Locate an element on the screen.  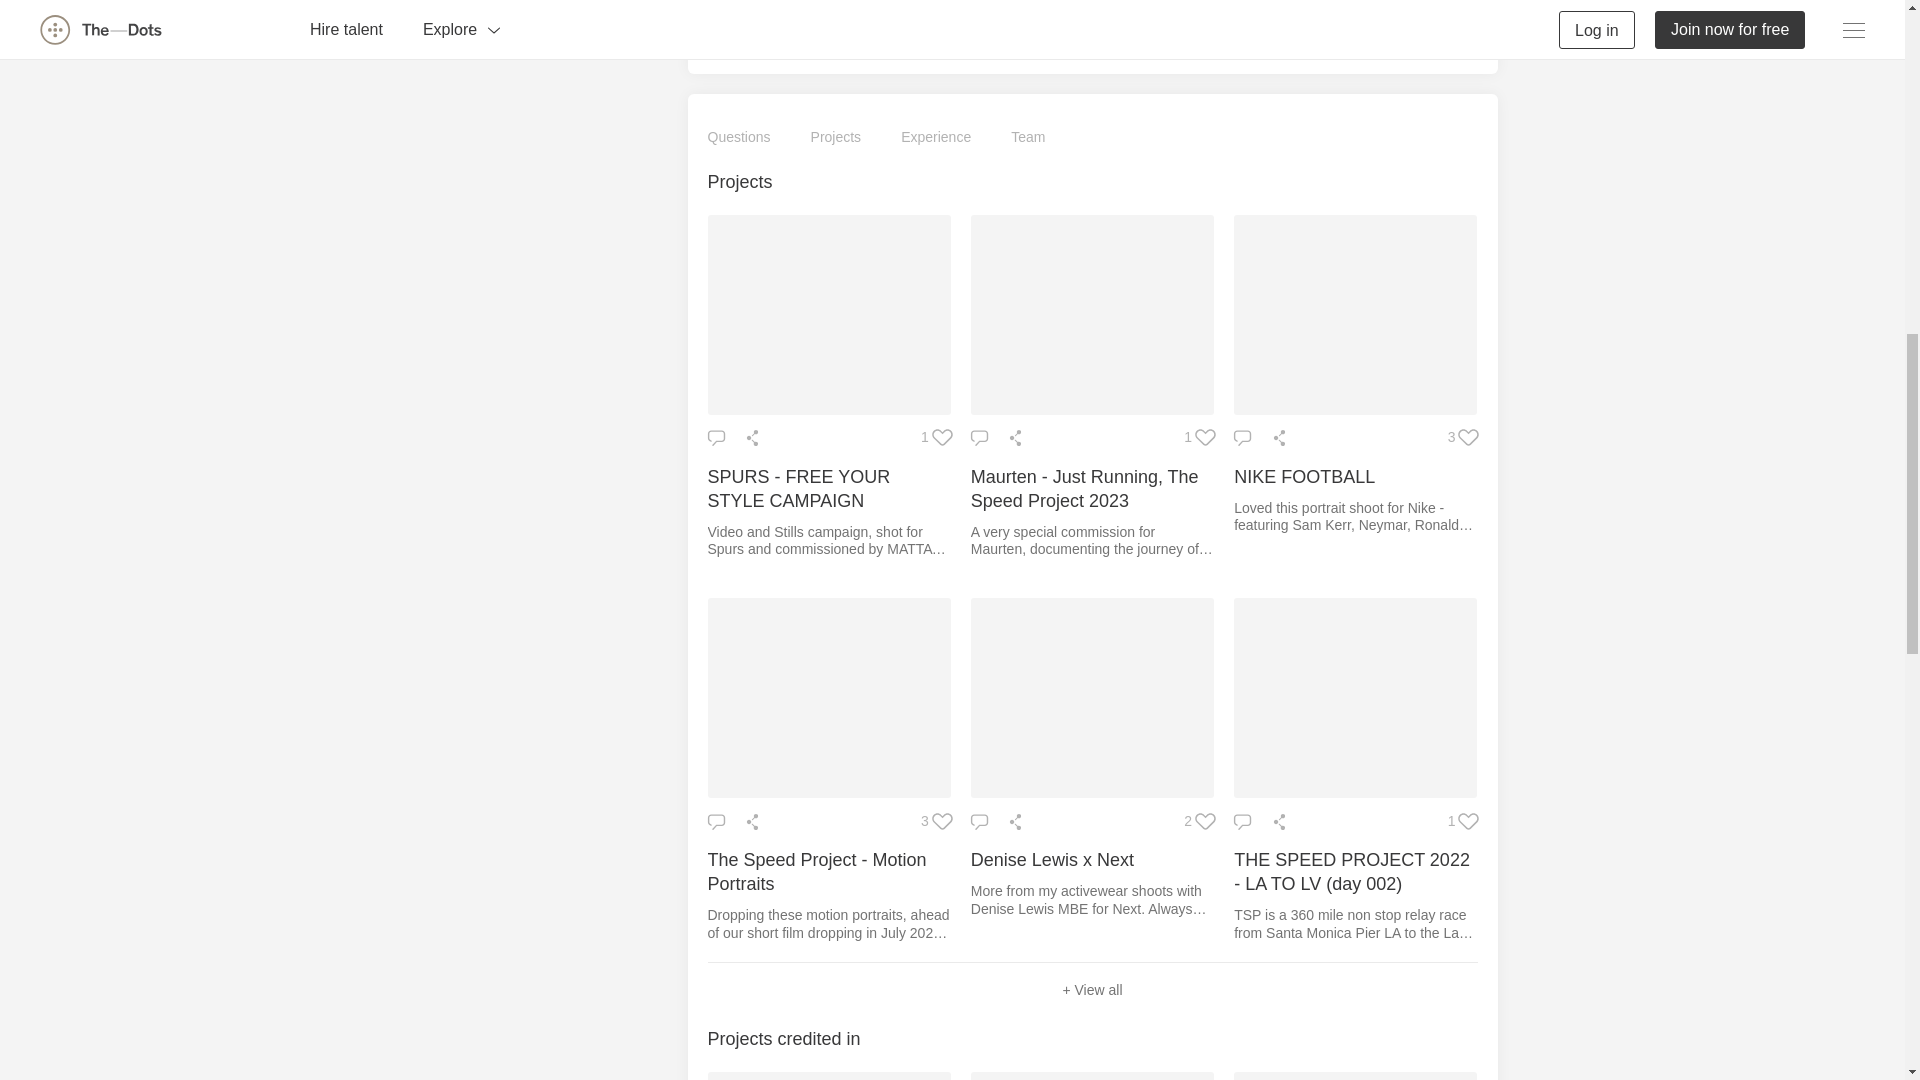
Team is located at coordinates (1028, 138).